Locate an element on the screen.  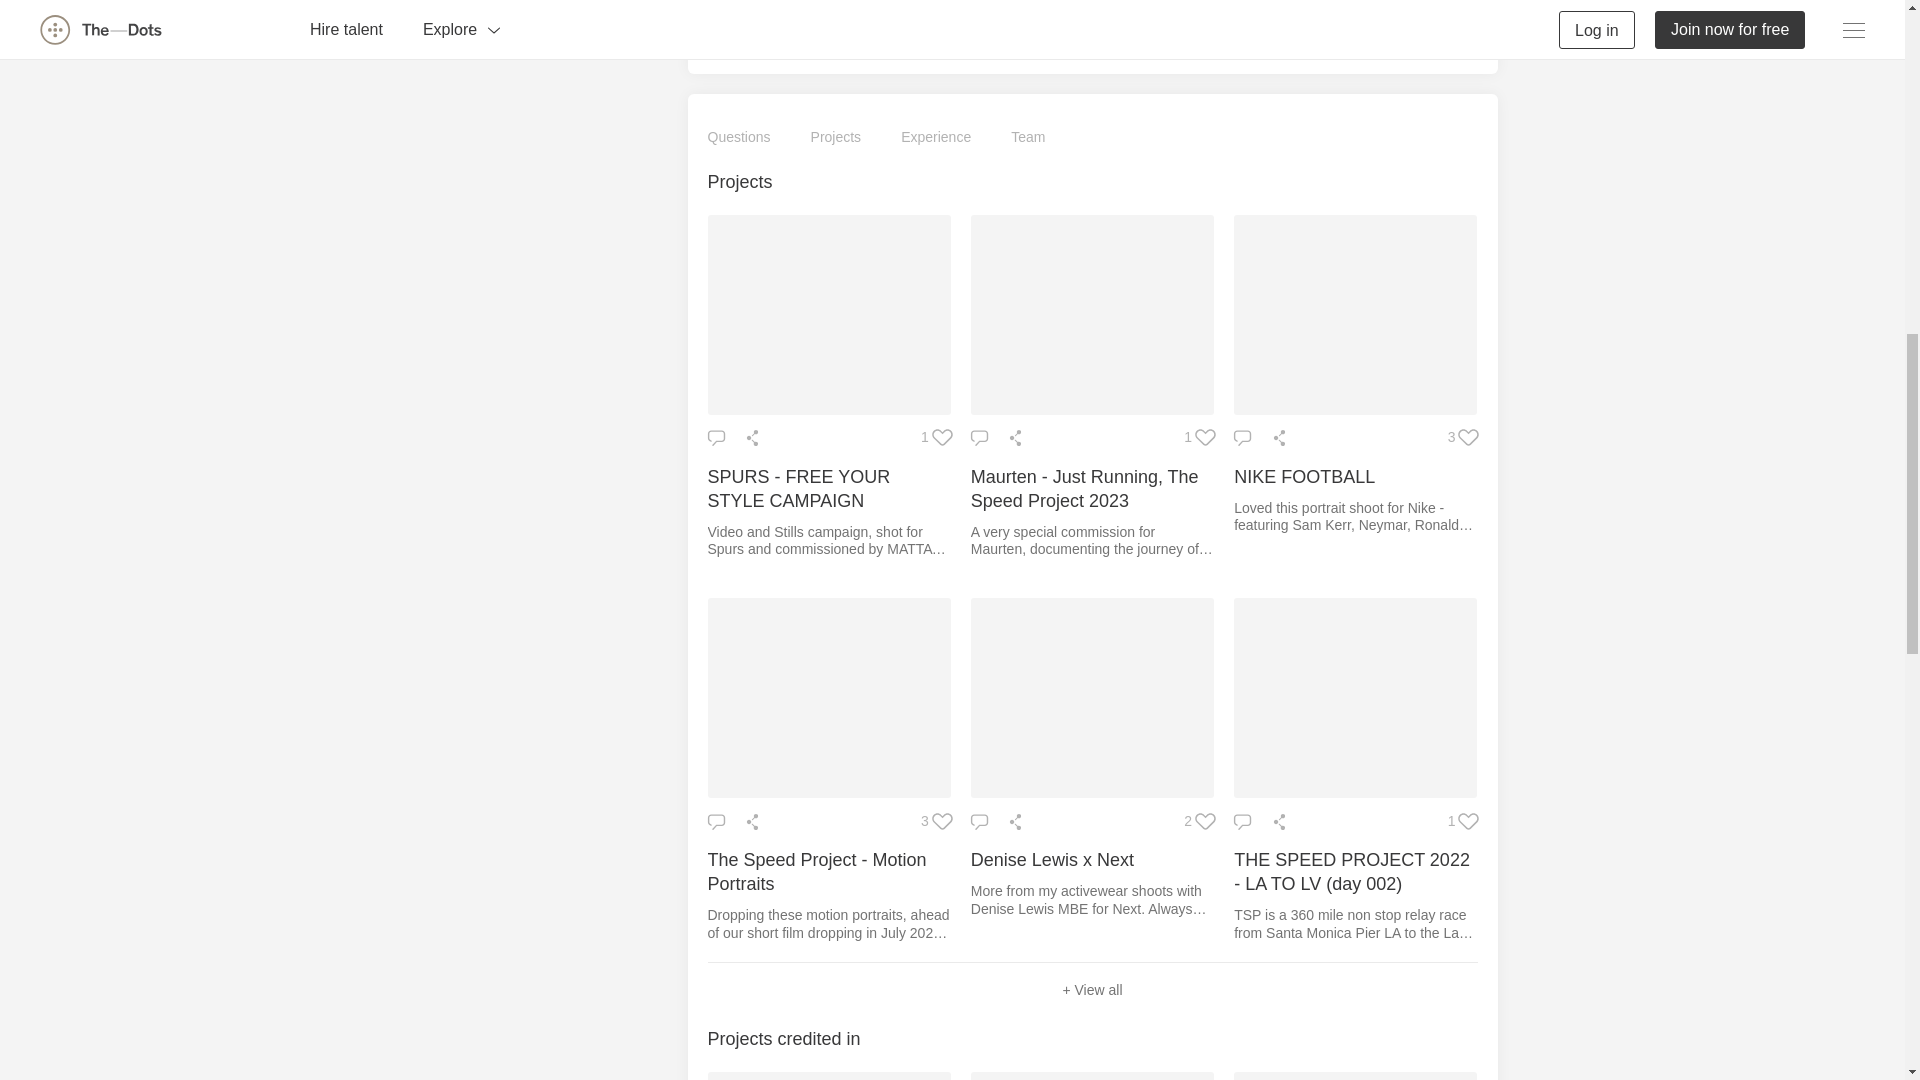
Team is located at coordinates (1028, 138).